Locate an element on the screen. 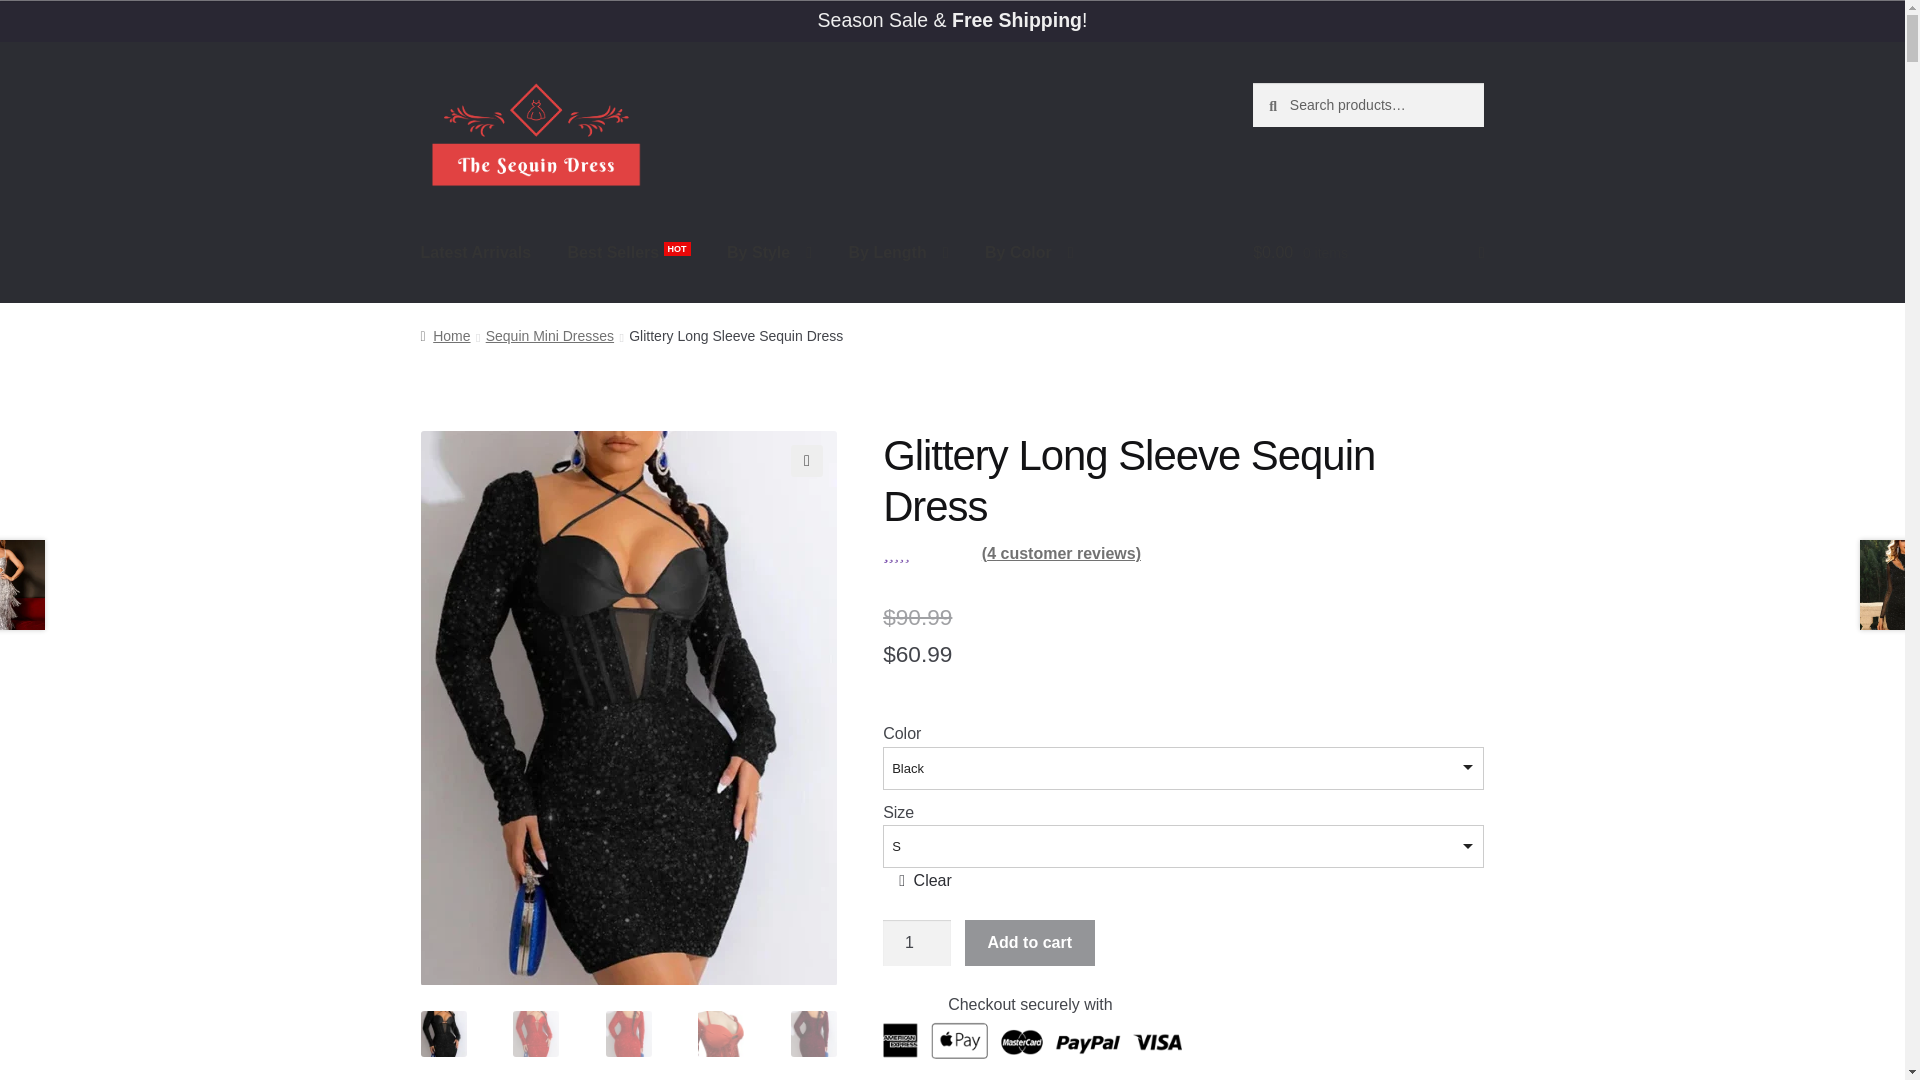 Image resolution: width=1920 pixels, height=1080 pixels. 1 is located at coordinates (916, 942).